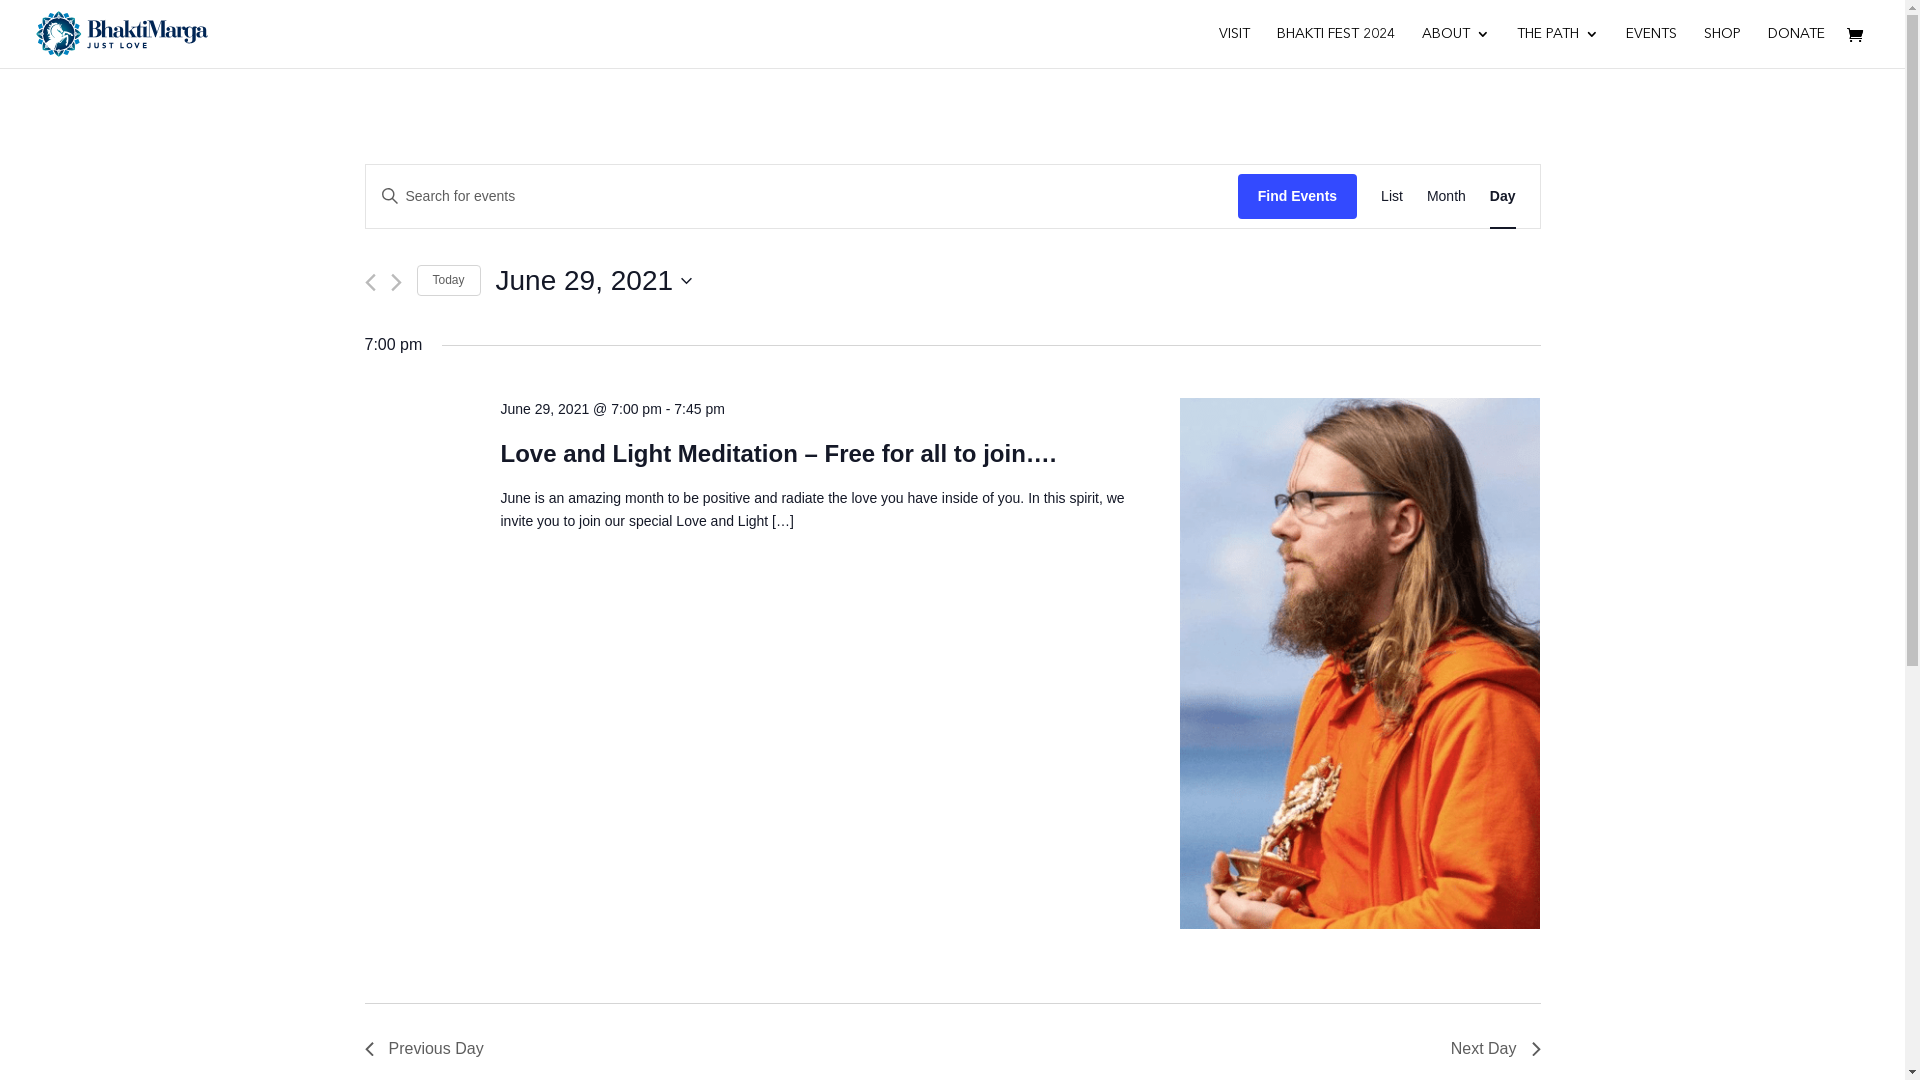 Image resolution: width=1920 pixels, height=1080 pixels. Describe the element at coordinates (1652, 48) in the screenshot. I see `EVENTS` at that location.